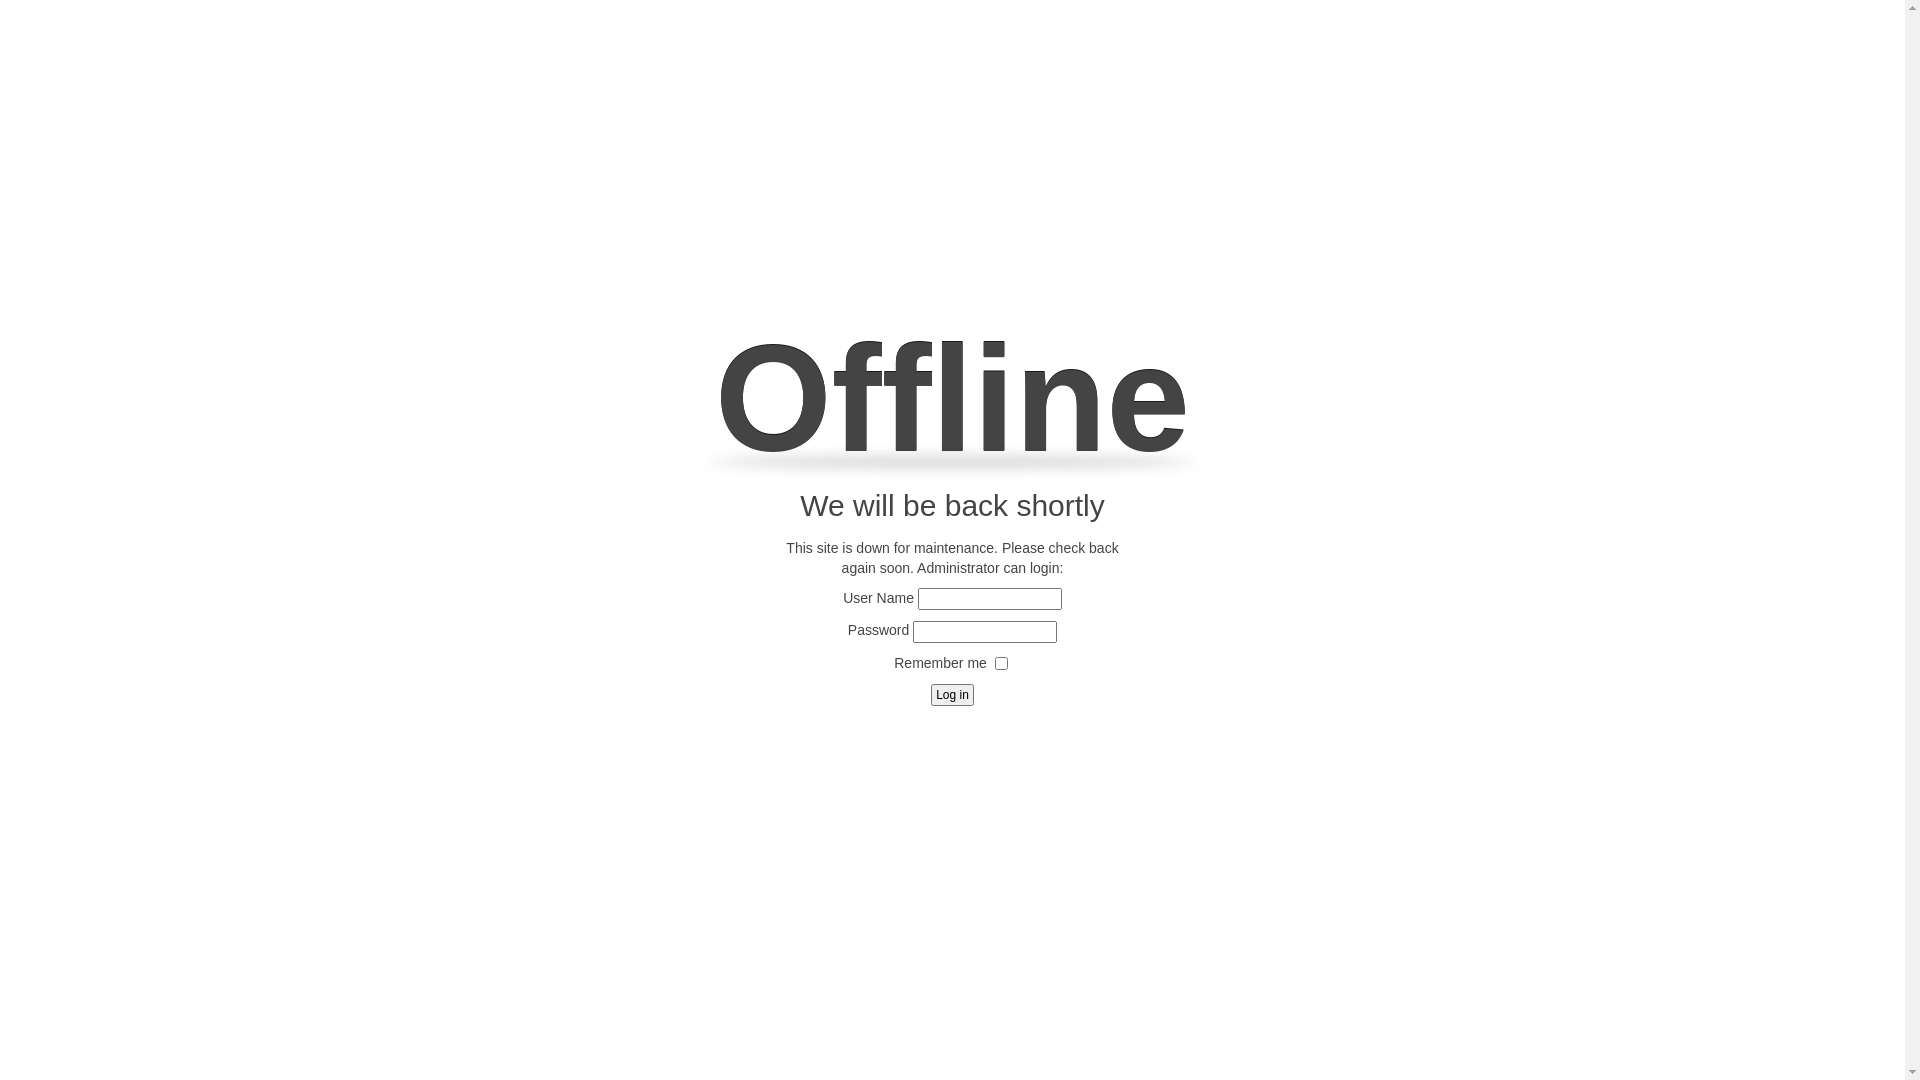 This screenshot has height=1080, width=1920. I want to click on Log in, so click(952, 695).